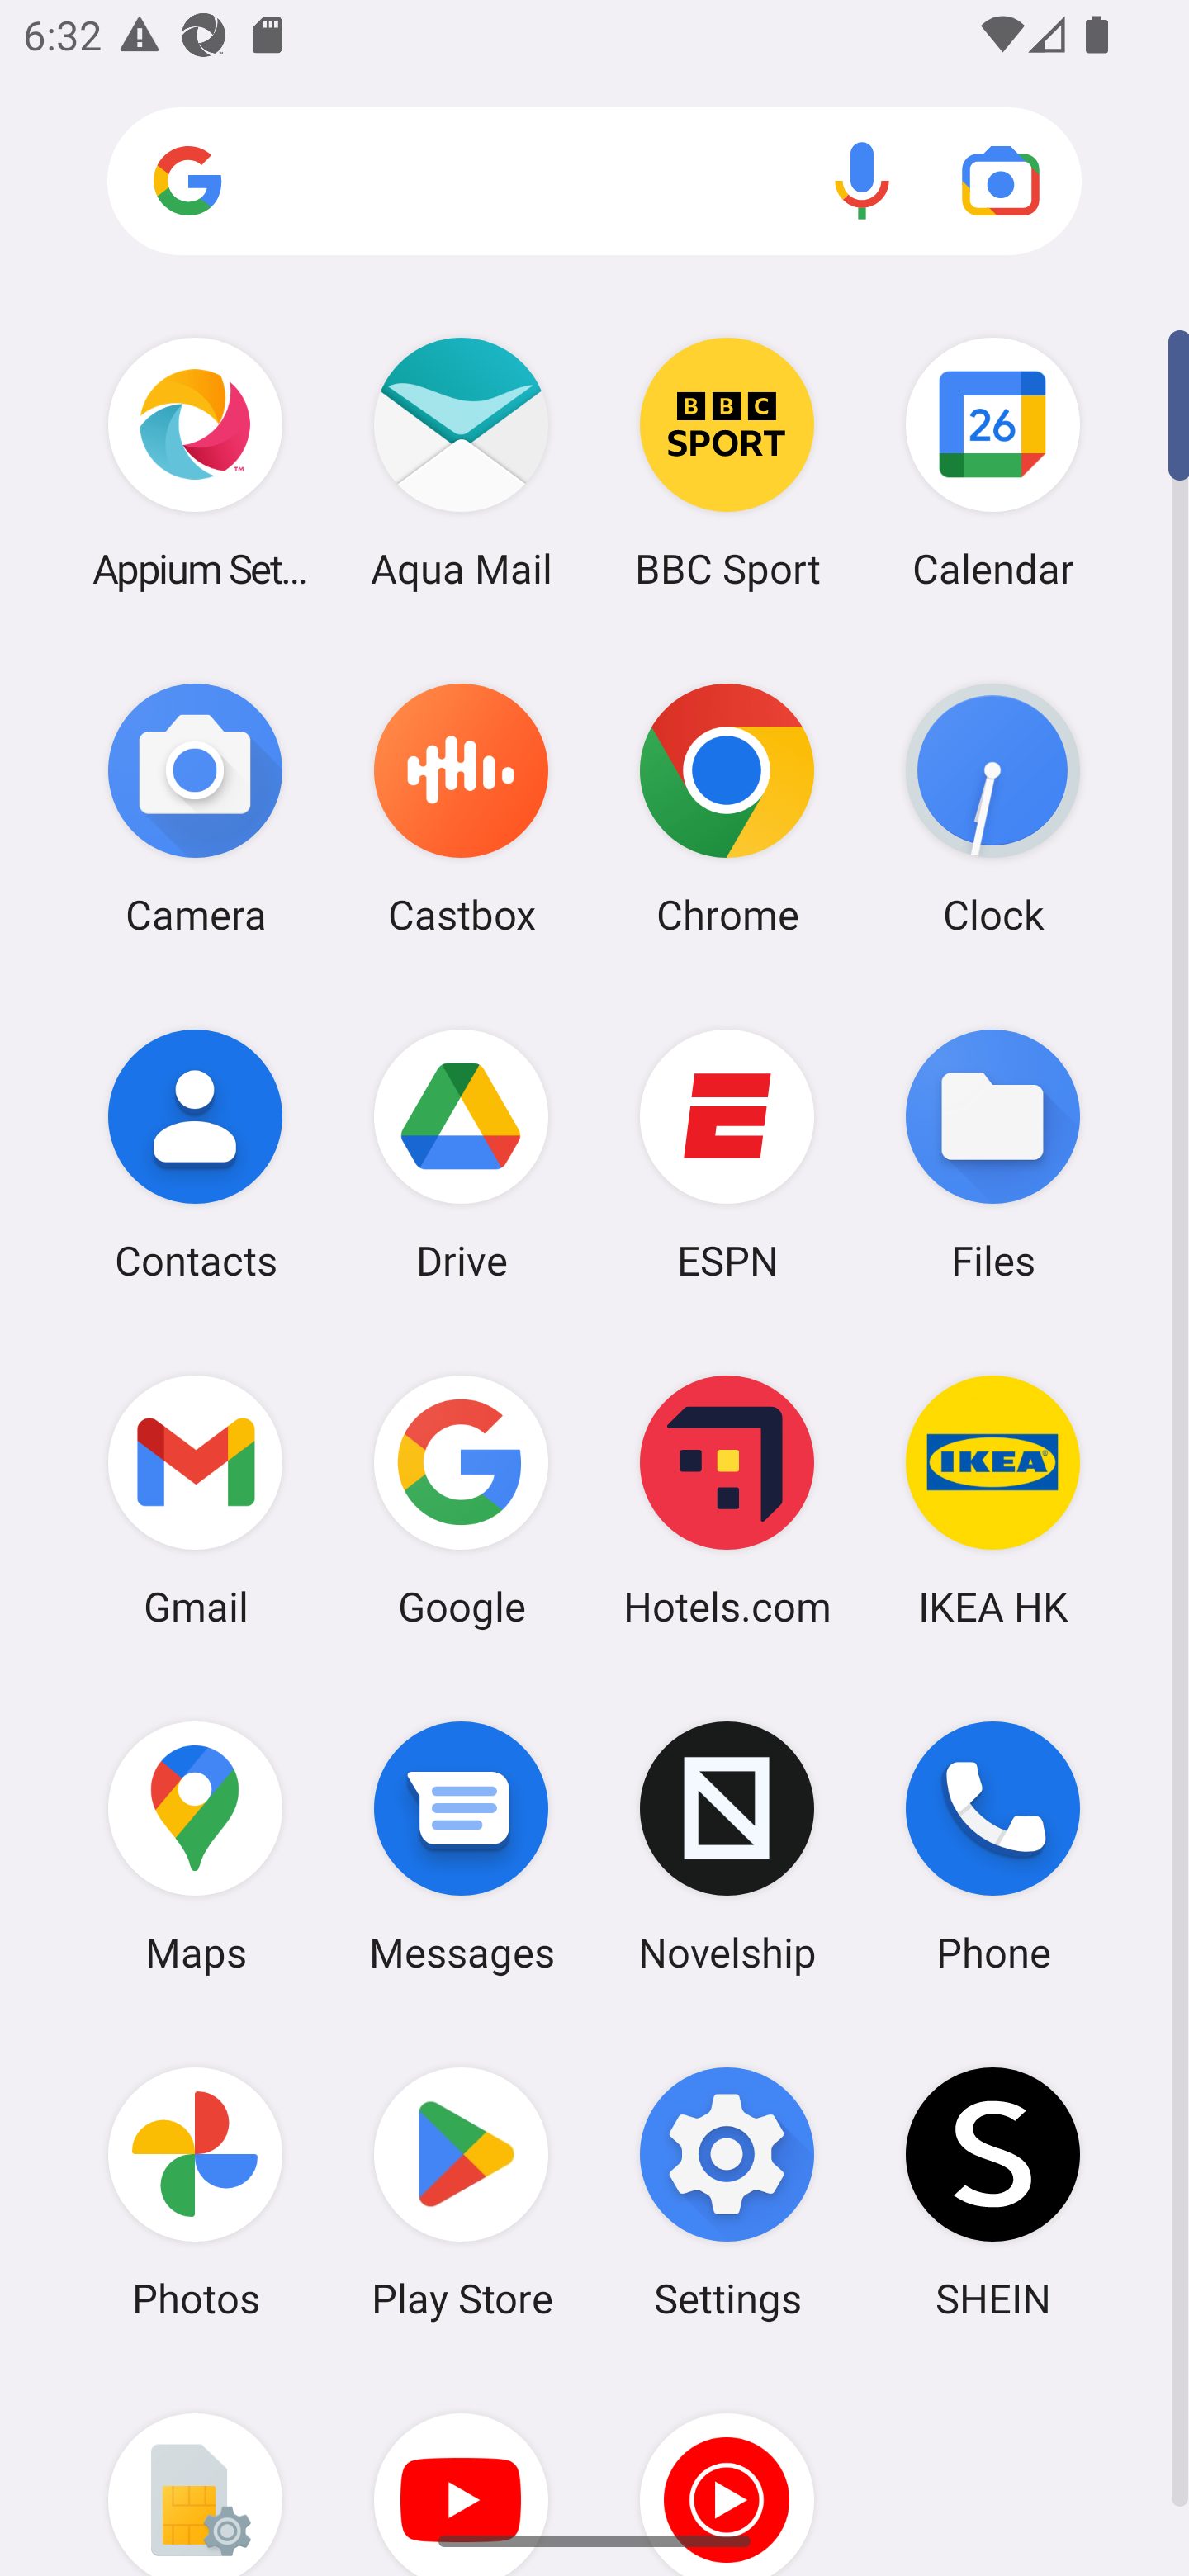 The width and height of the screenshot is (1189, 2576). Describe the element at coordinates (992, 462) in the screenshot. I see `Calendar` at that location.